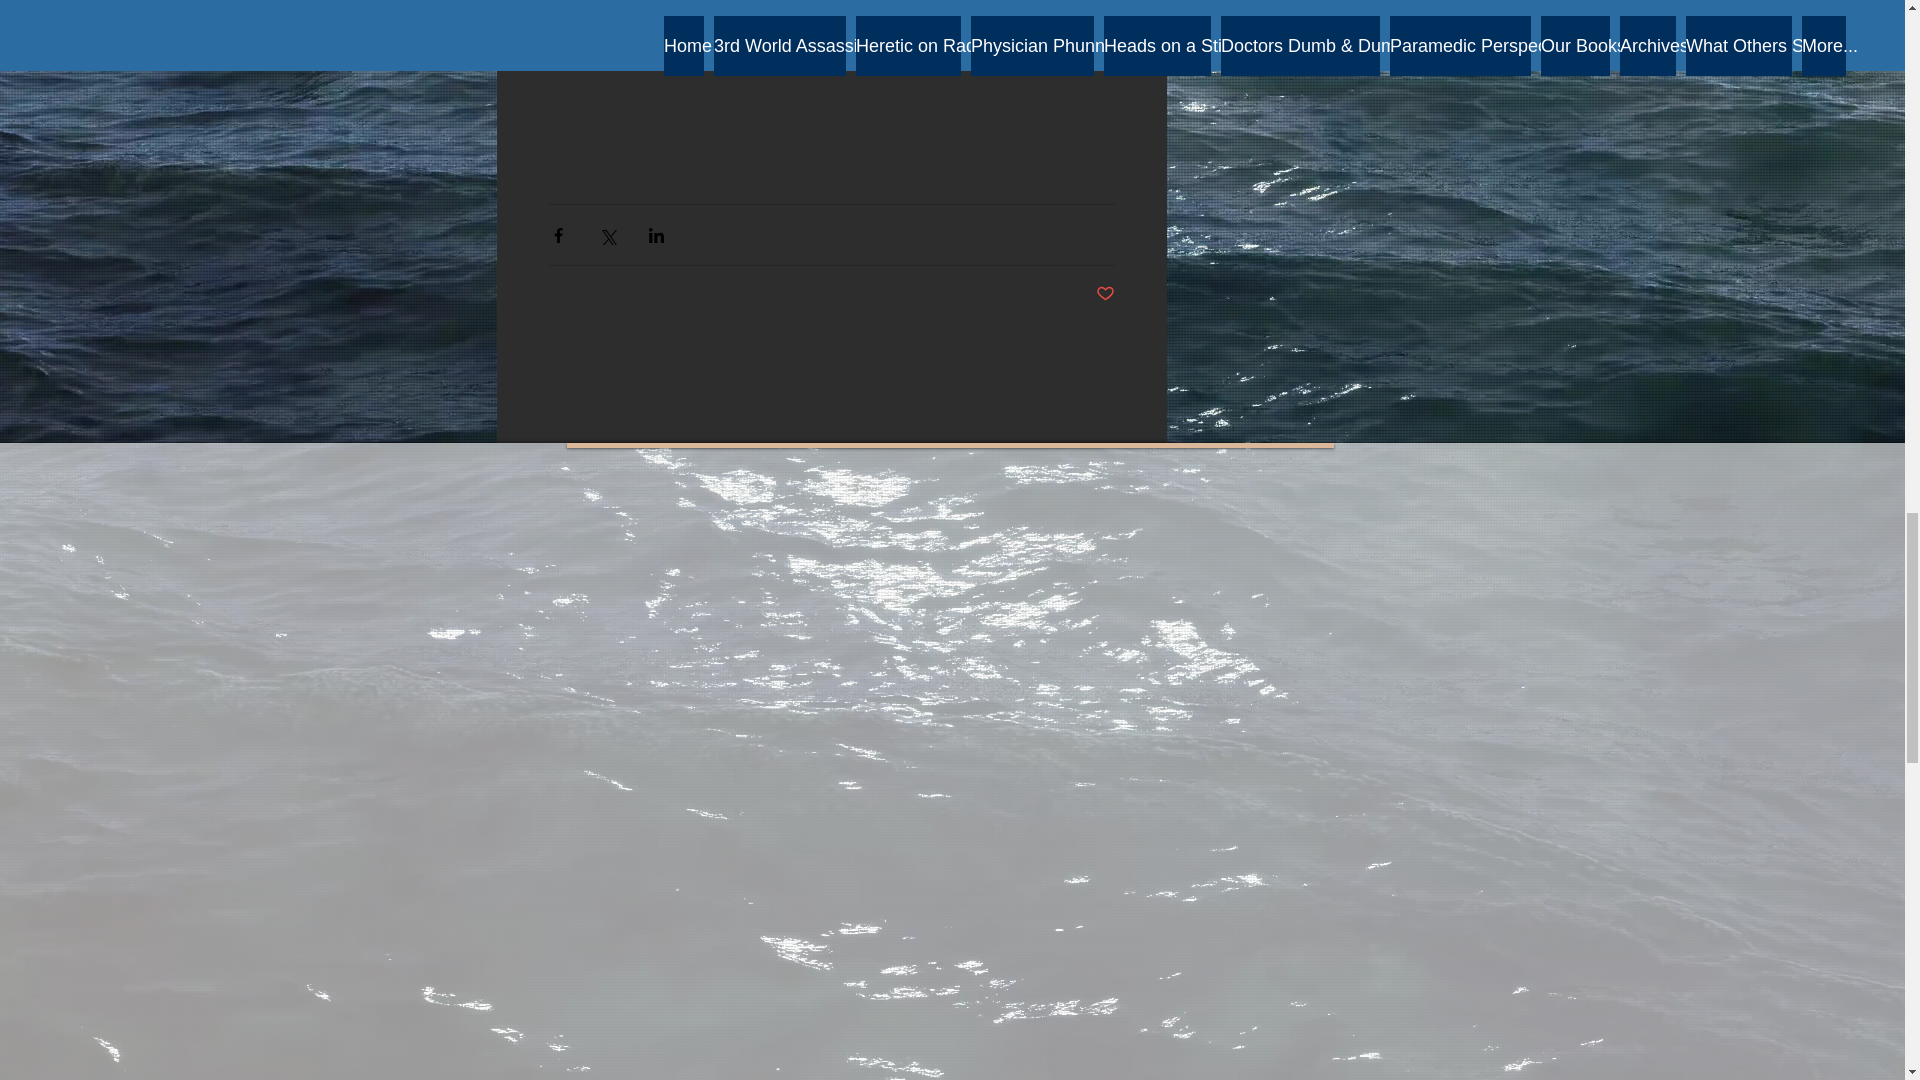  Describe the element at coordinates (1106, 294) in the screenshot. I see `Post not marked as liked` at that location.